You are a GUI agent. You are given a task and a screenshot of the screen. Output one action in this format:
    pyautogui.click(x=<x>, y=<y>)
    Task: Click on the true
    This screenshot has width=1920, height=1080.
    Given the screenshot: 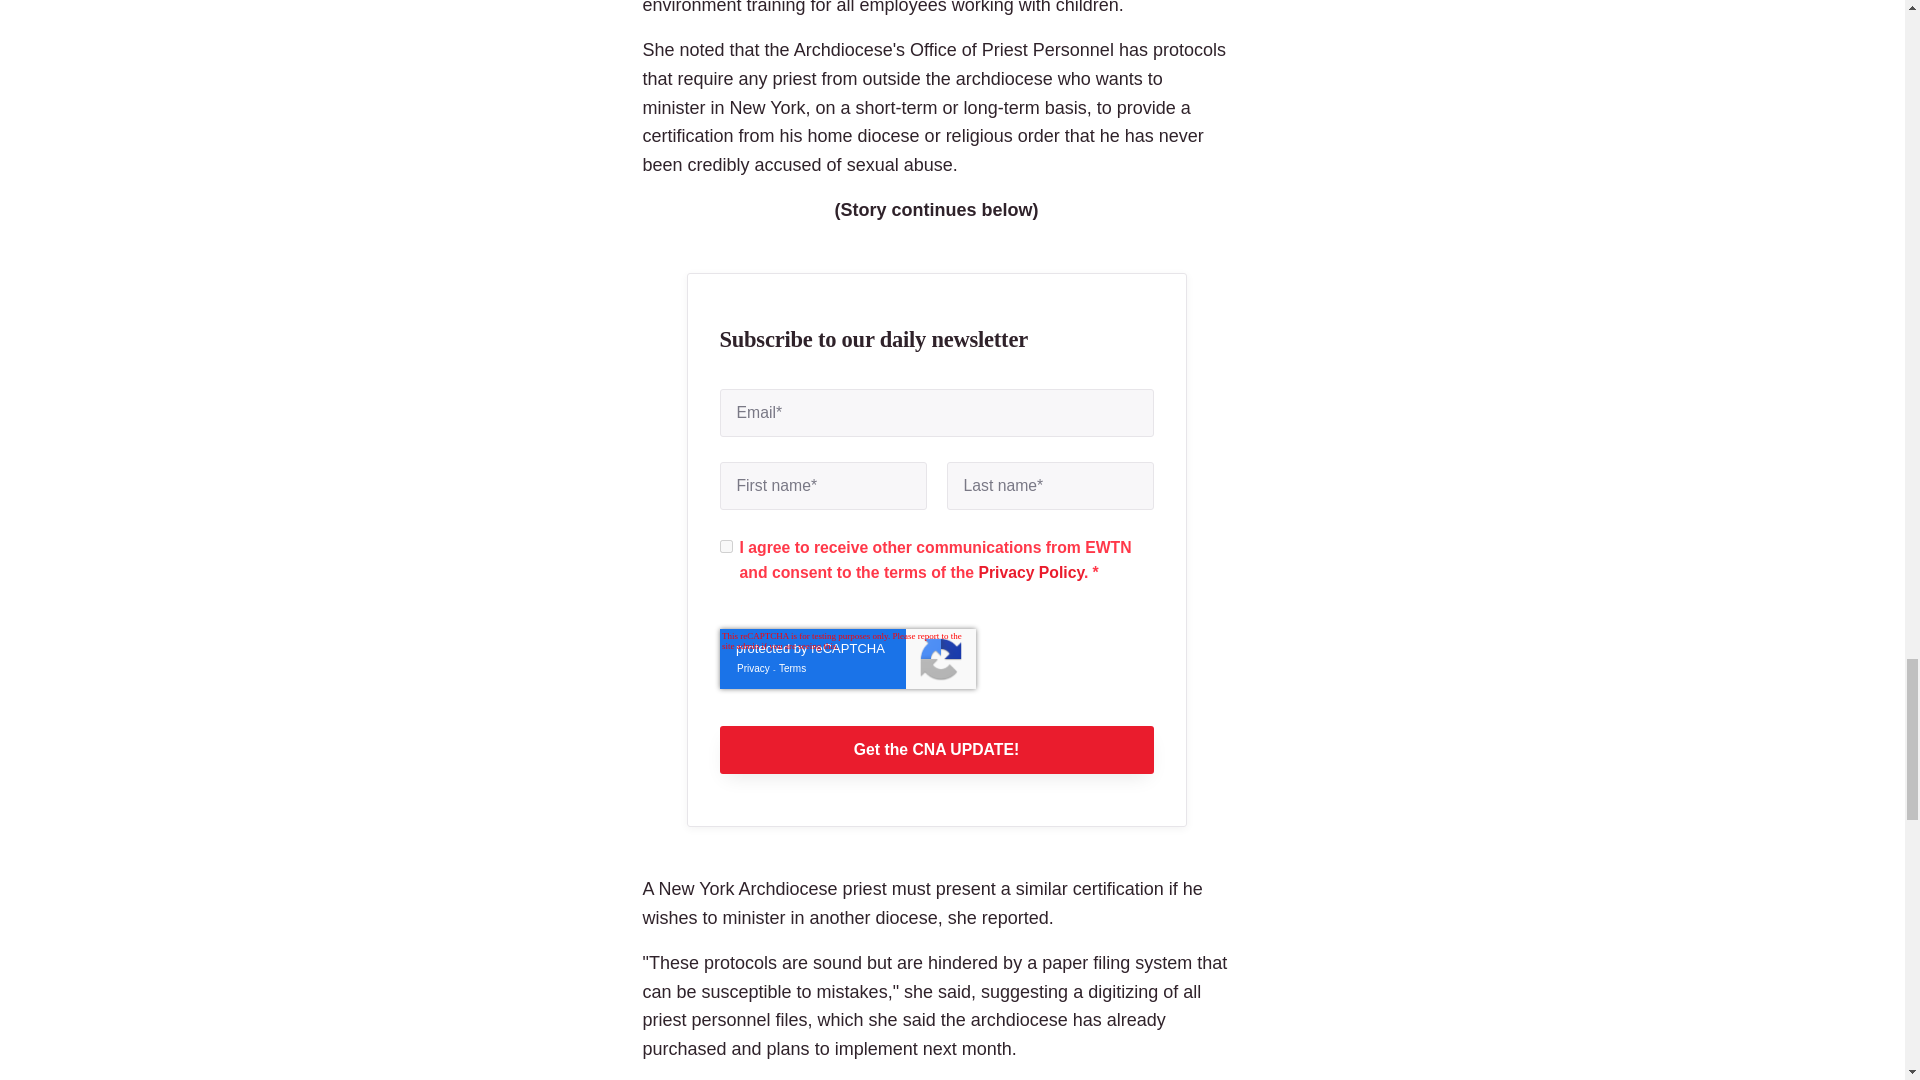 What is the action you would take?
    pyautogui.click(x=726, y=546)
    